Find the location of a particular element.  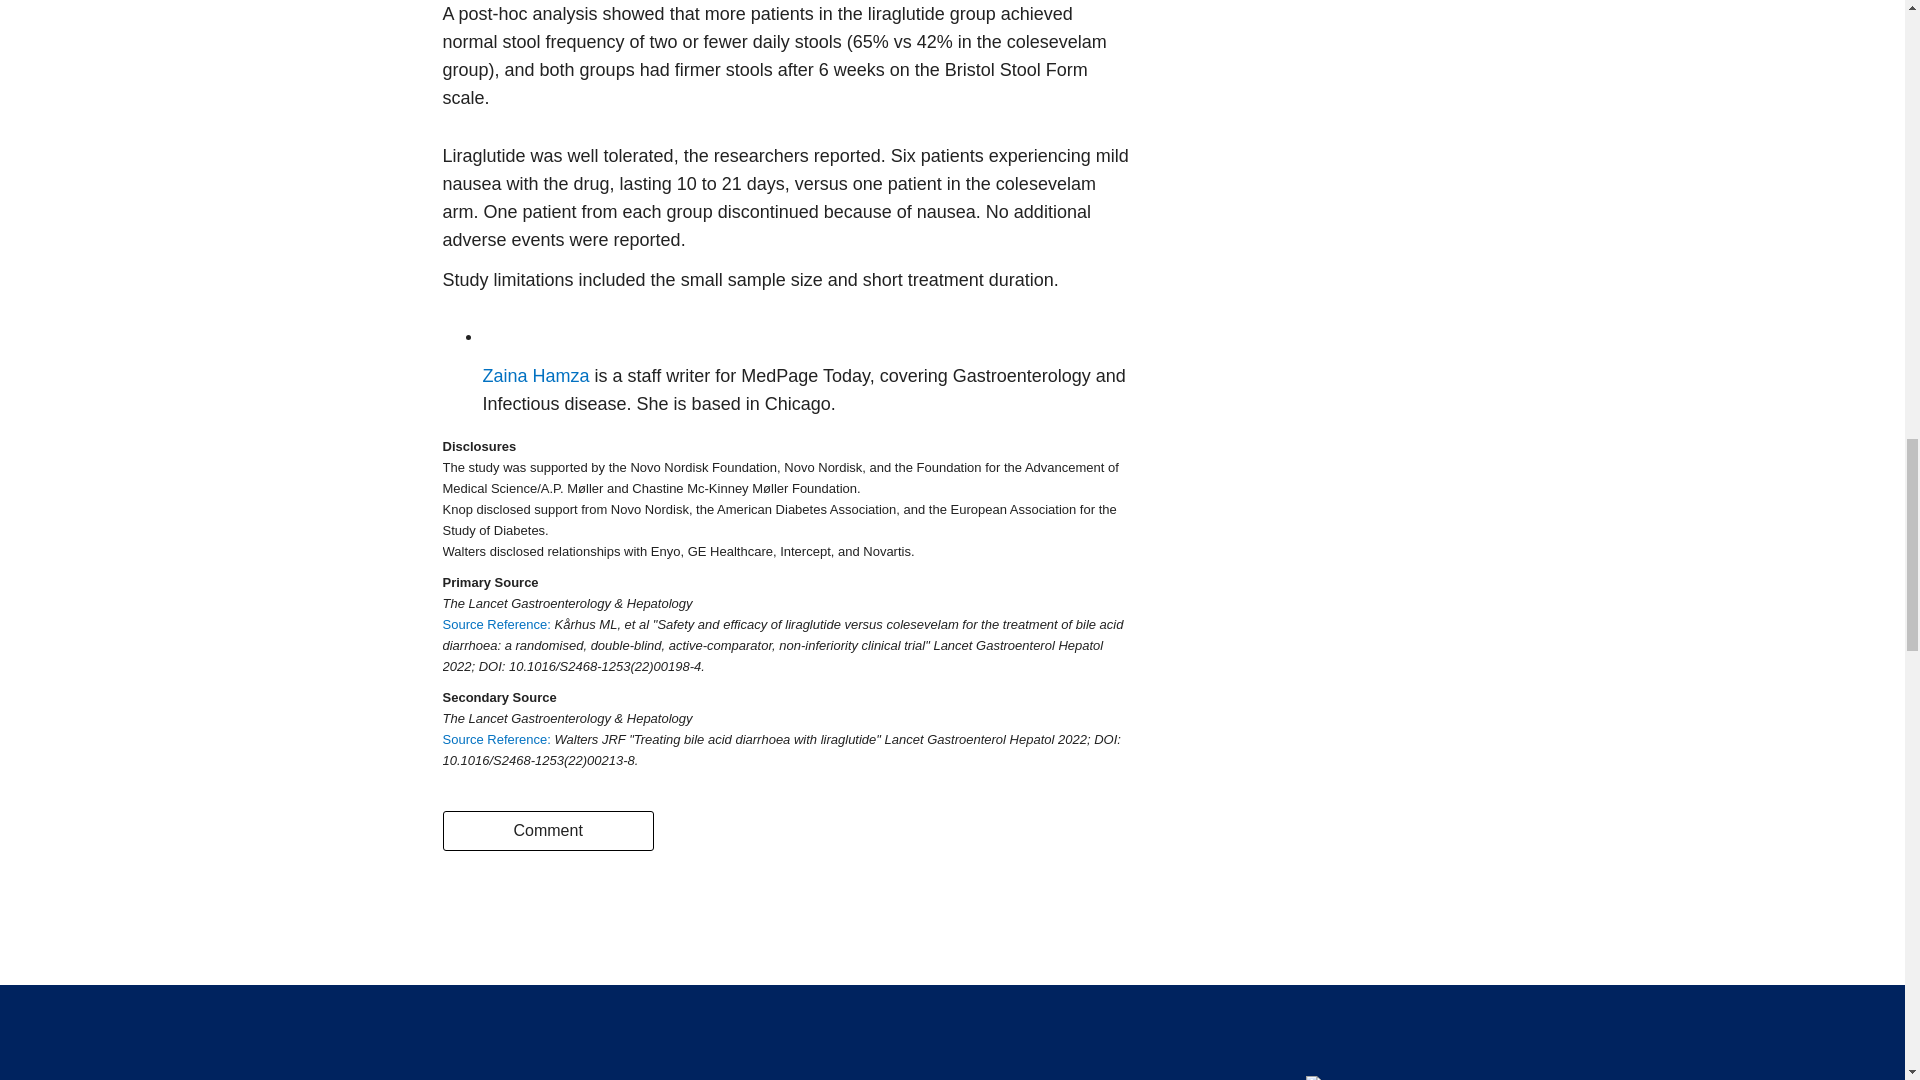

Visit us on Facebook. Opens in a new tab or window is located at coordinates (778, 1032).